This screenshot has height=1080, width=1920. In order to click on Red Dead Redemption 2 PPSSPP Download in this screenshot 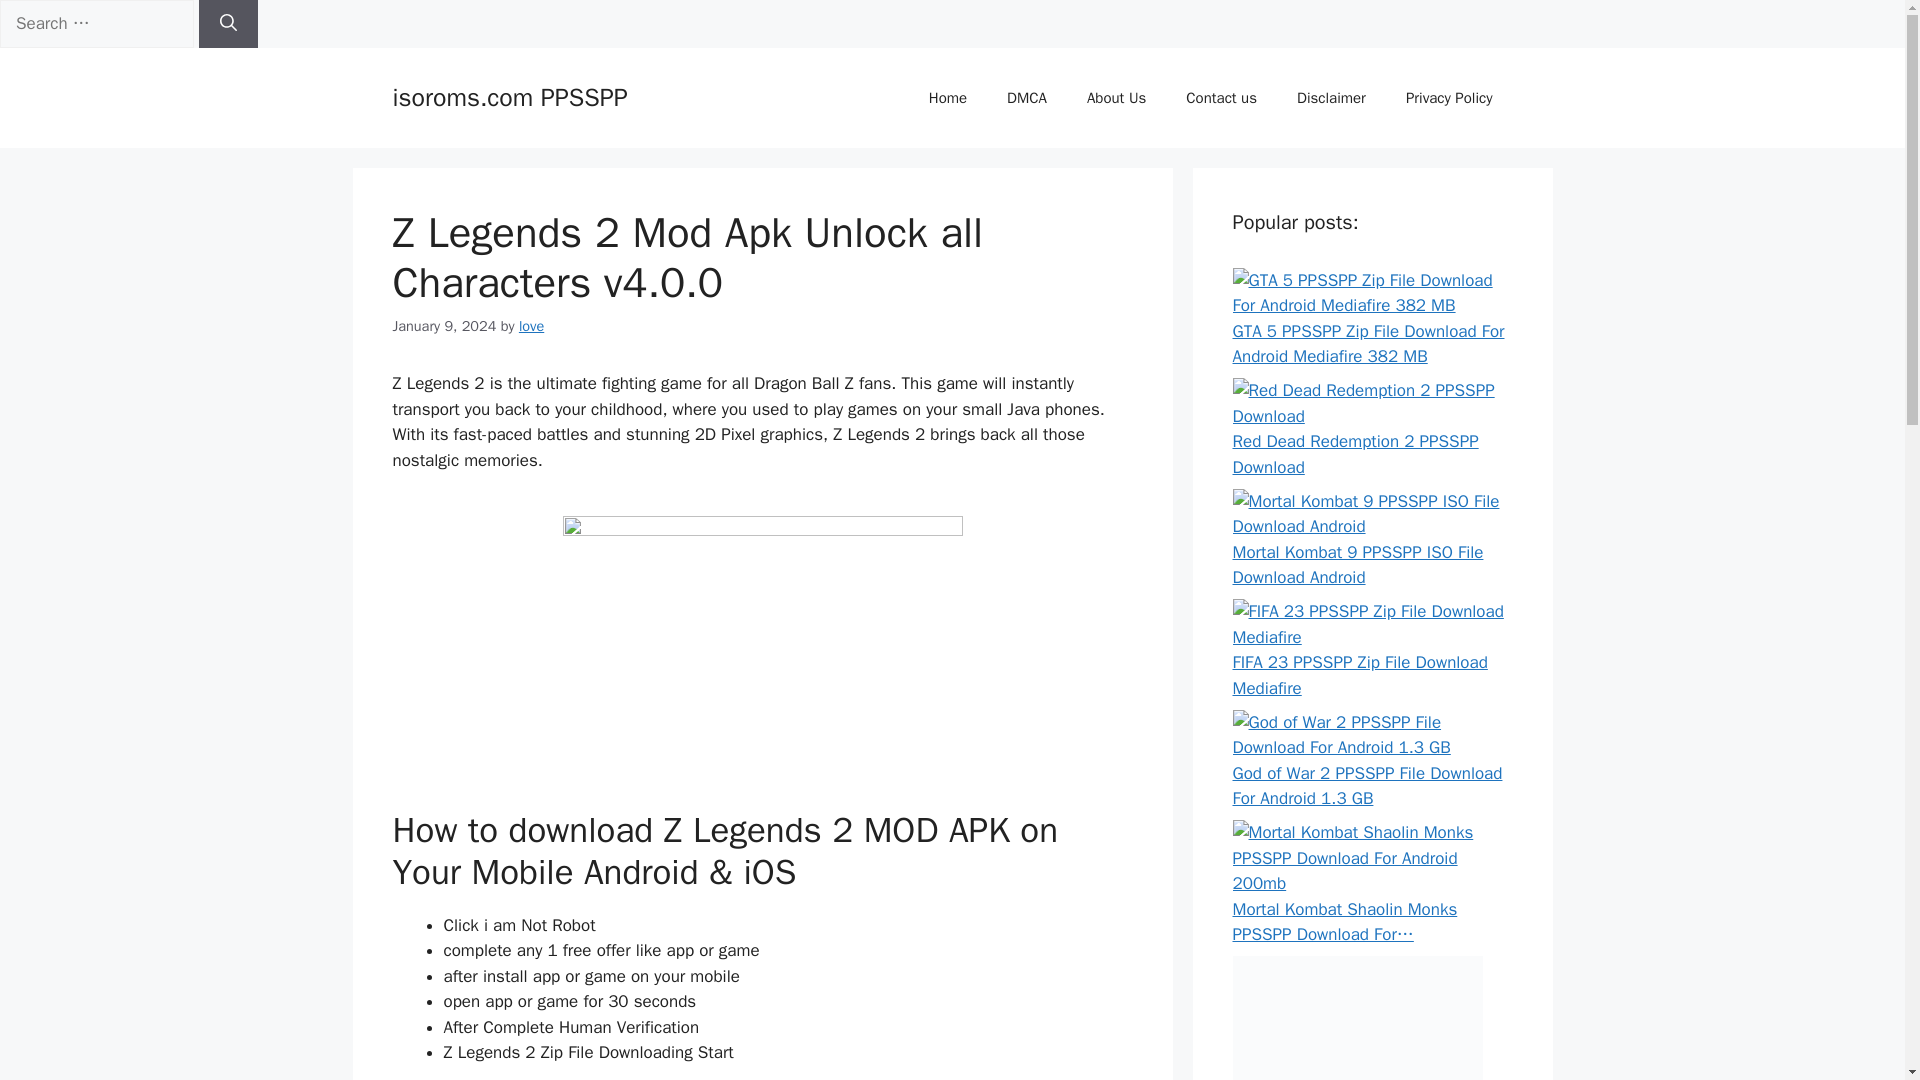, I will do `click(1355, 454)`.